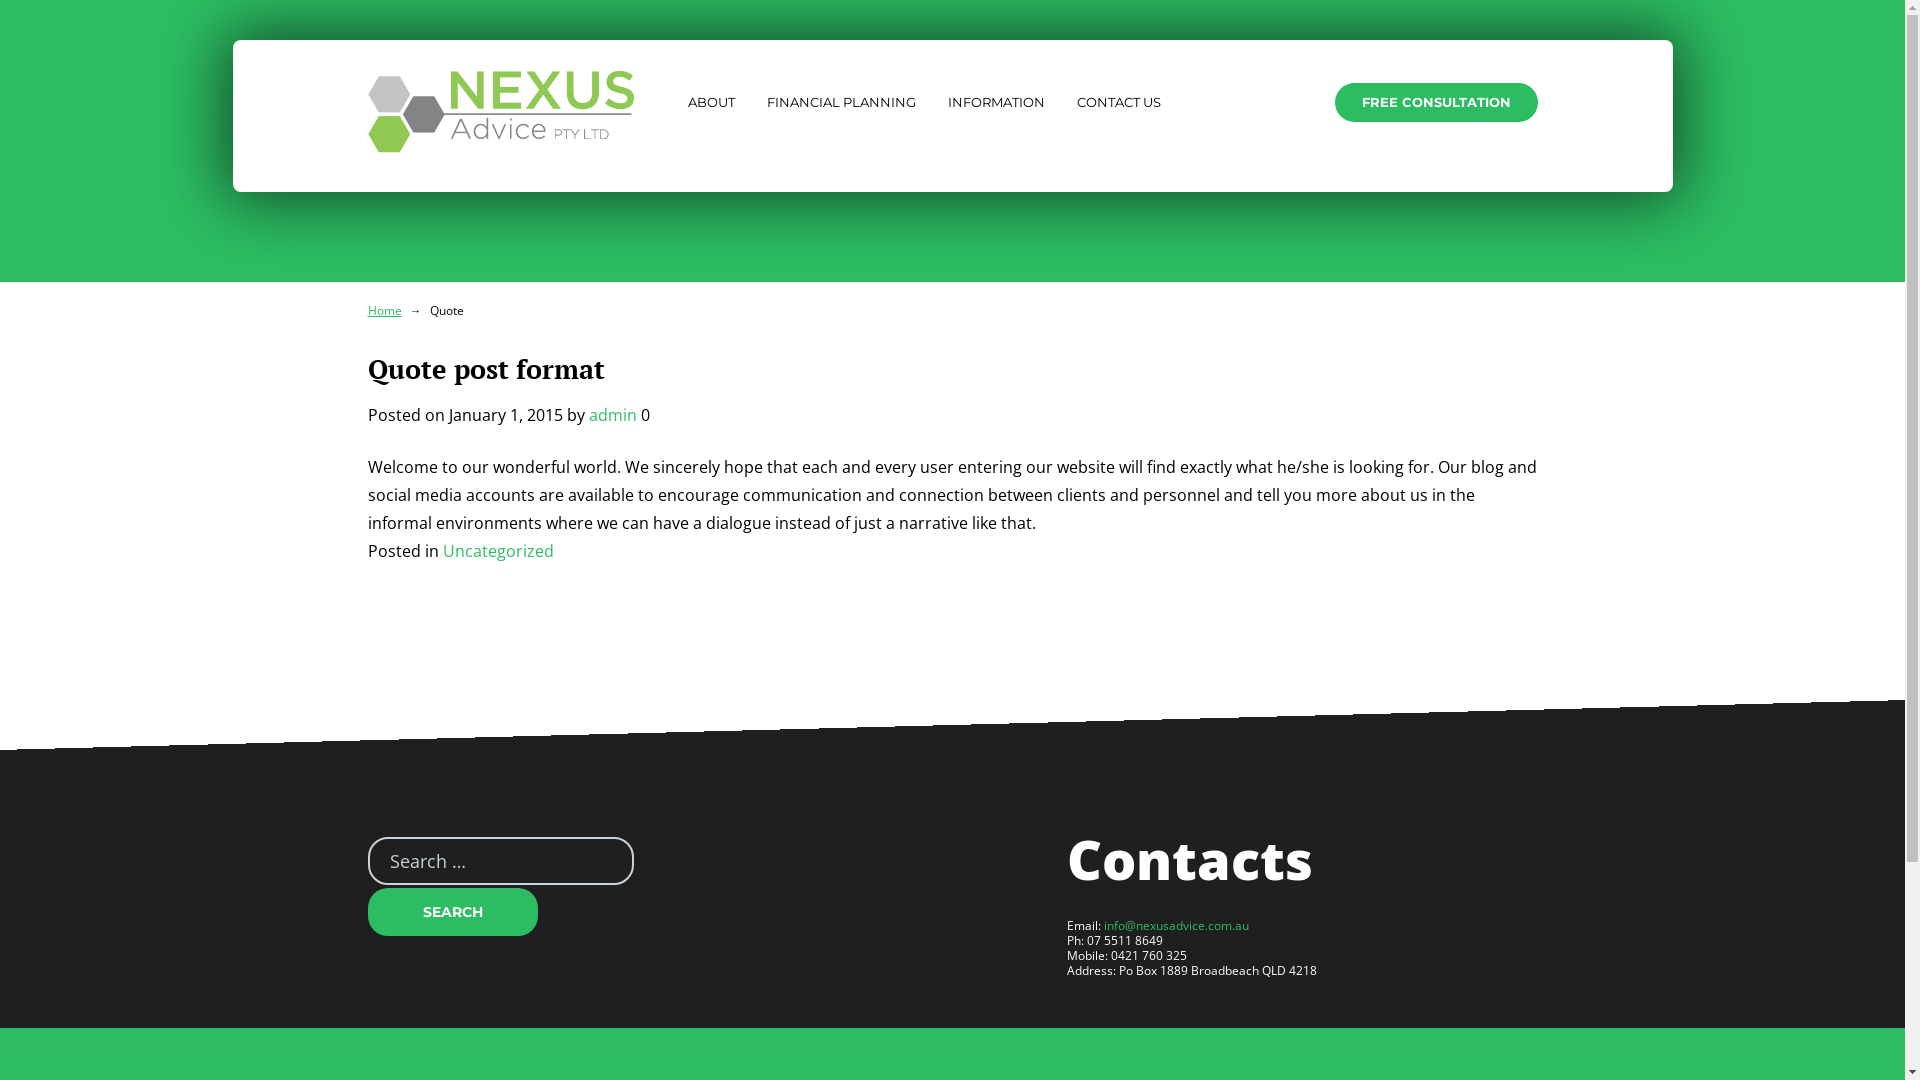 The image size is (1920, 1080). Describe the element at coordinates (453, 912) in the screenshot. I see `Search` at that location.